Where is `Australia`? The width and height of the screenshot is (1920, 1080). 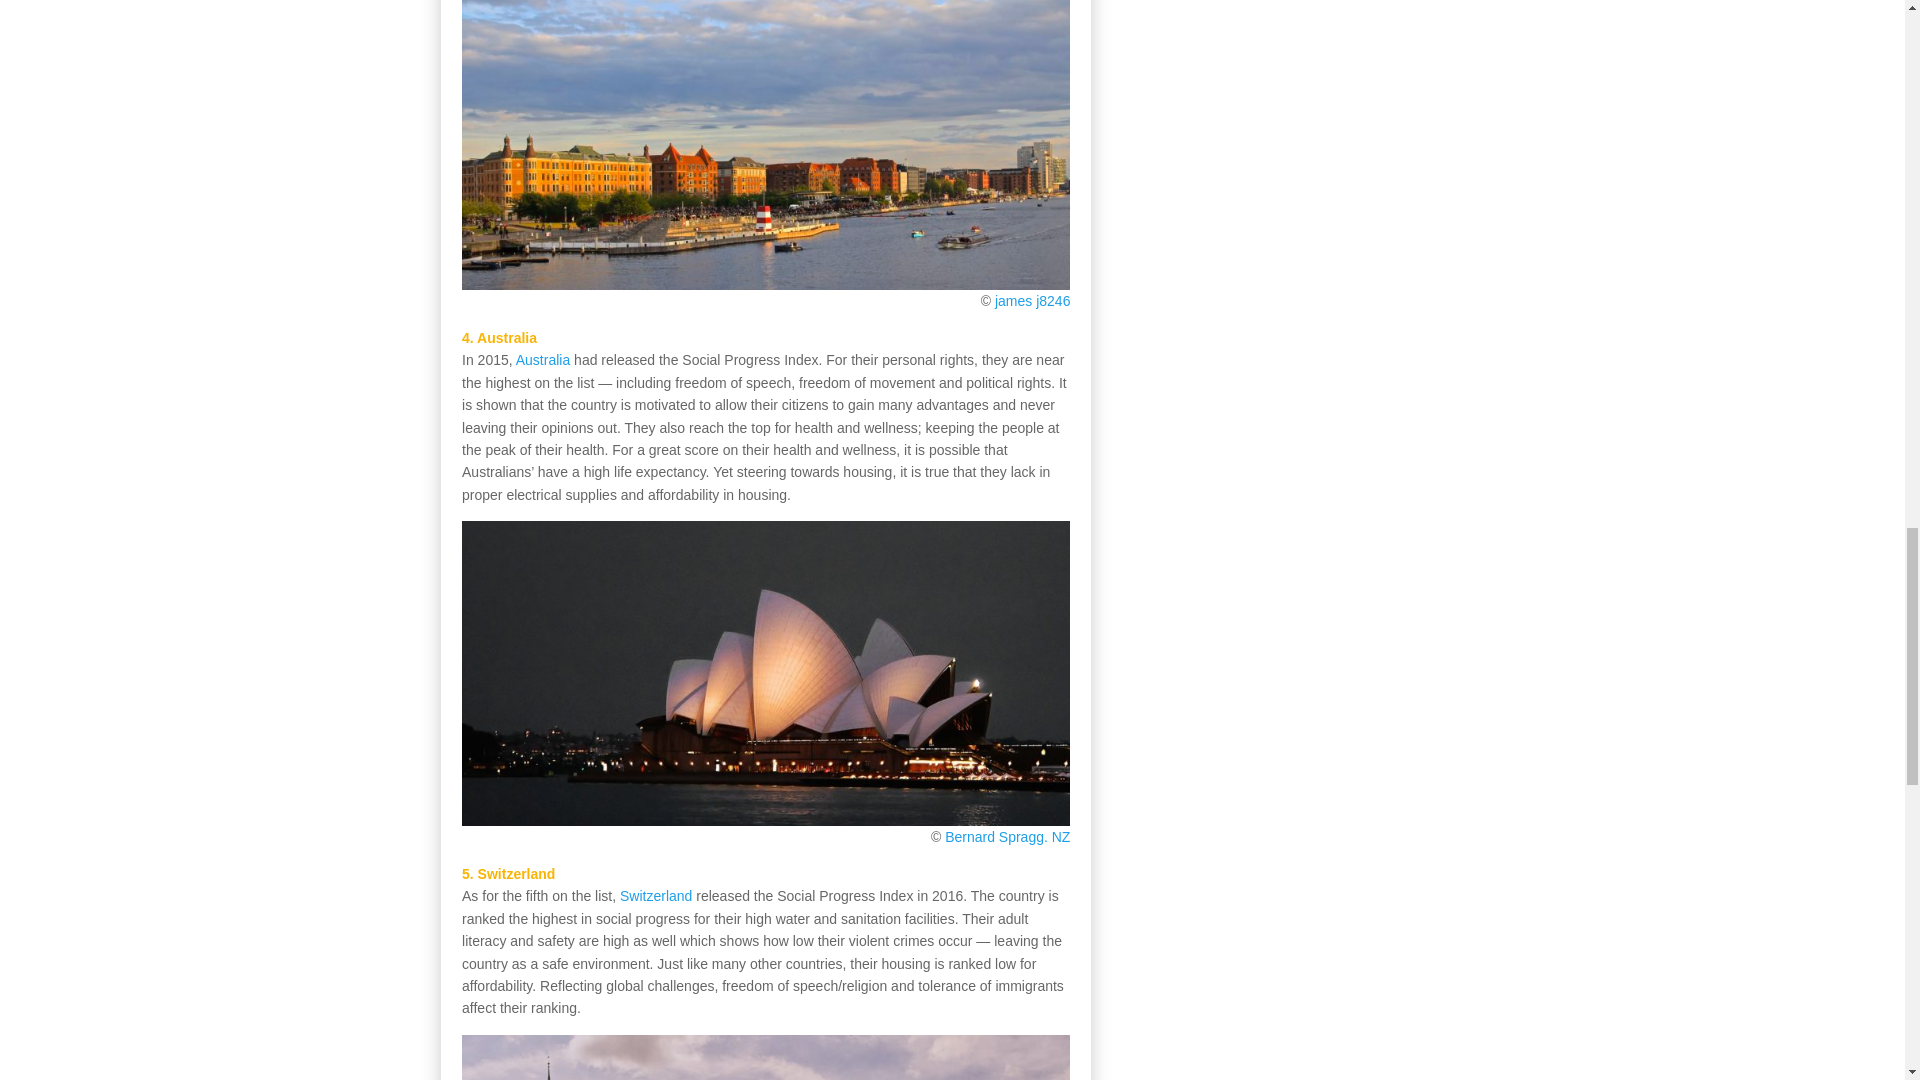
Australia is located at coordinates (543, 360).